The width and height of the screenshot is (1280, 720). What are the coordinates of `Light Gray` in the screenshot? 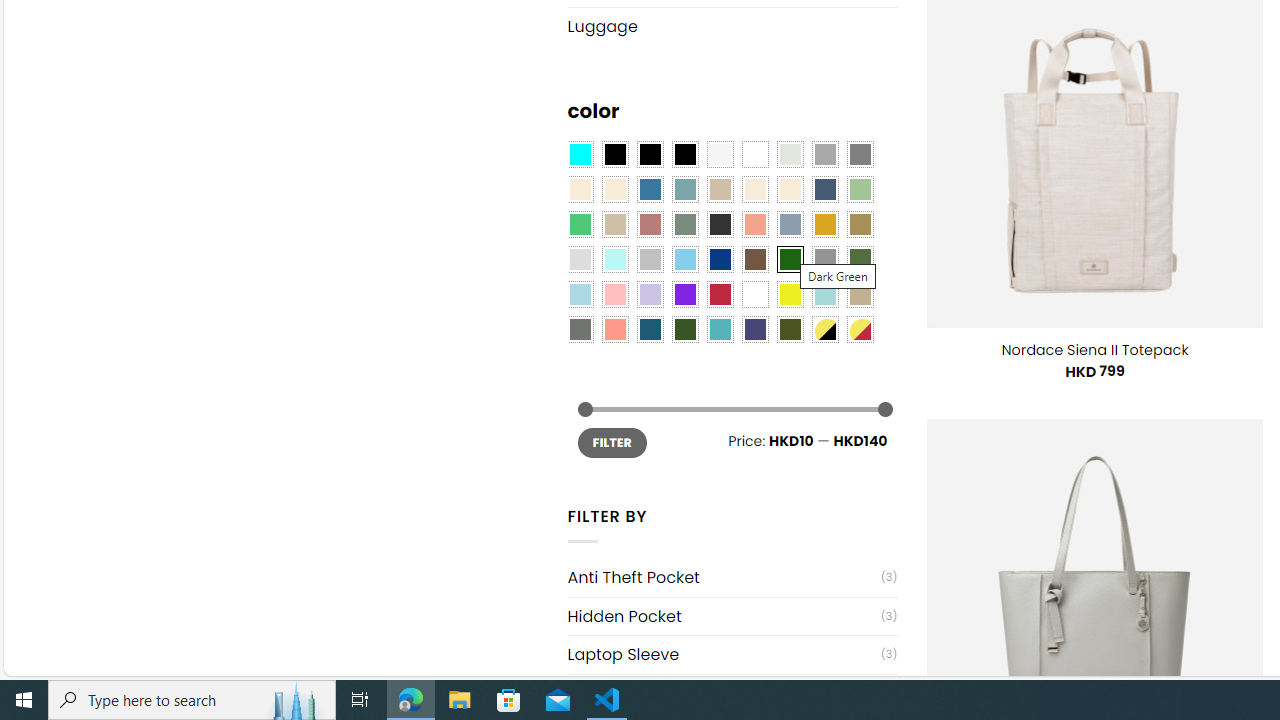 It's located at (580, 259).